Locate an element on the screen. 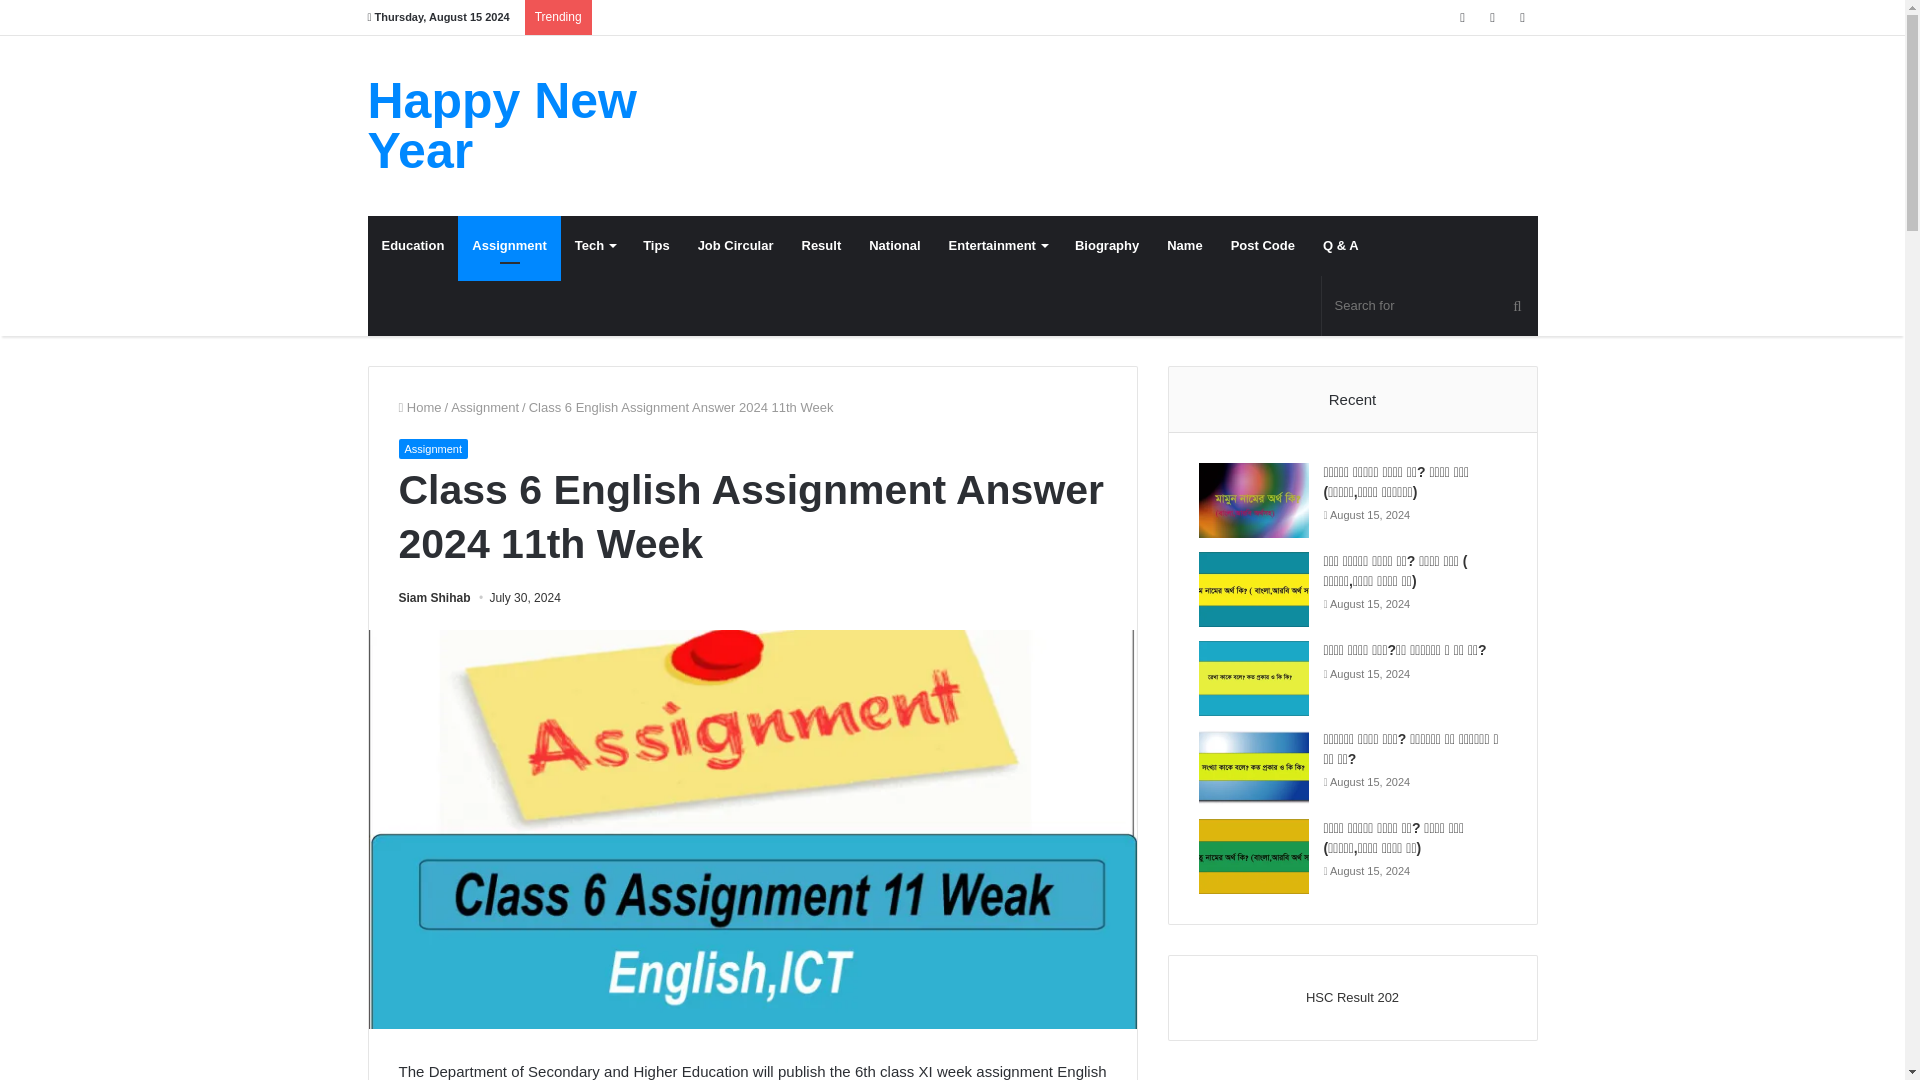 The width and height of the screenshot is (1920, 1080). Assignment is located at coordinates (484, 406).